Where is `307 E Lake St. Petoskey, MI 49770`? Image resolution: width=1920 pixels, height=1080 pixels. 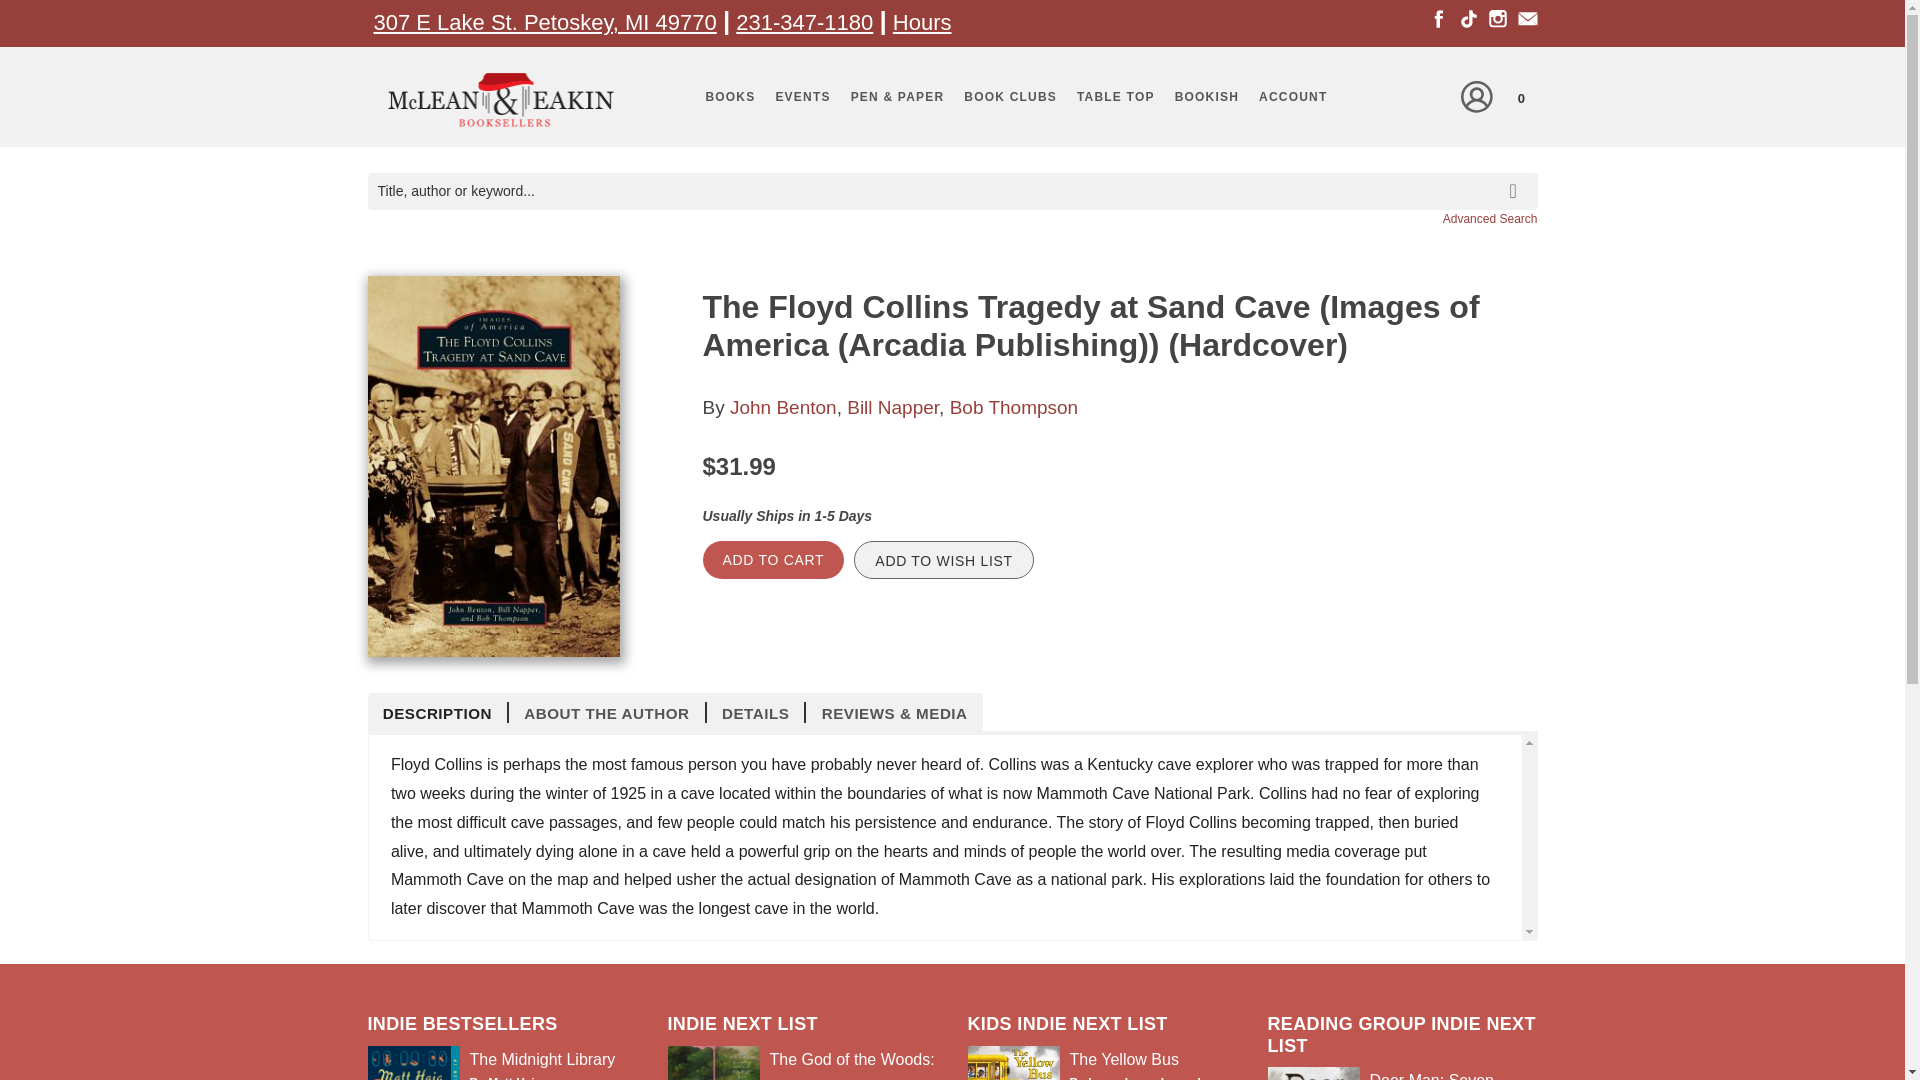 307 E Lake St. Petoskey, MI 49770 is located at coordinates (545, 22).